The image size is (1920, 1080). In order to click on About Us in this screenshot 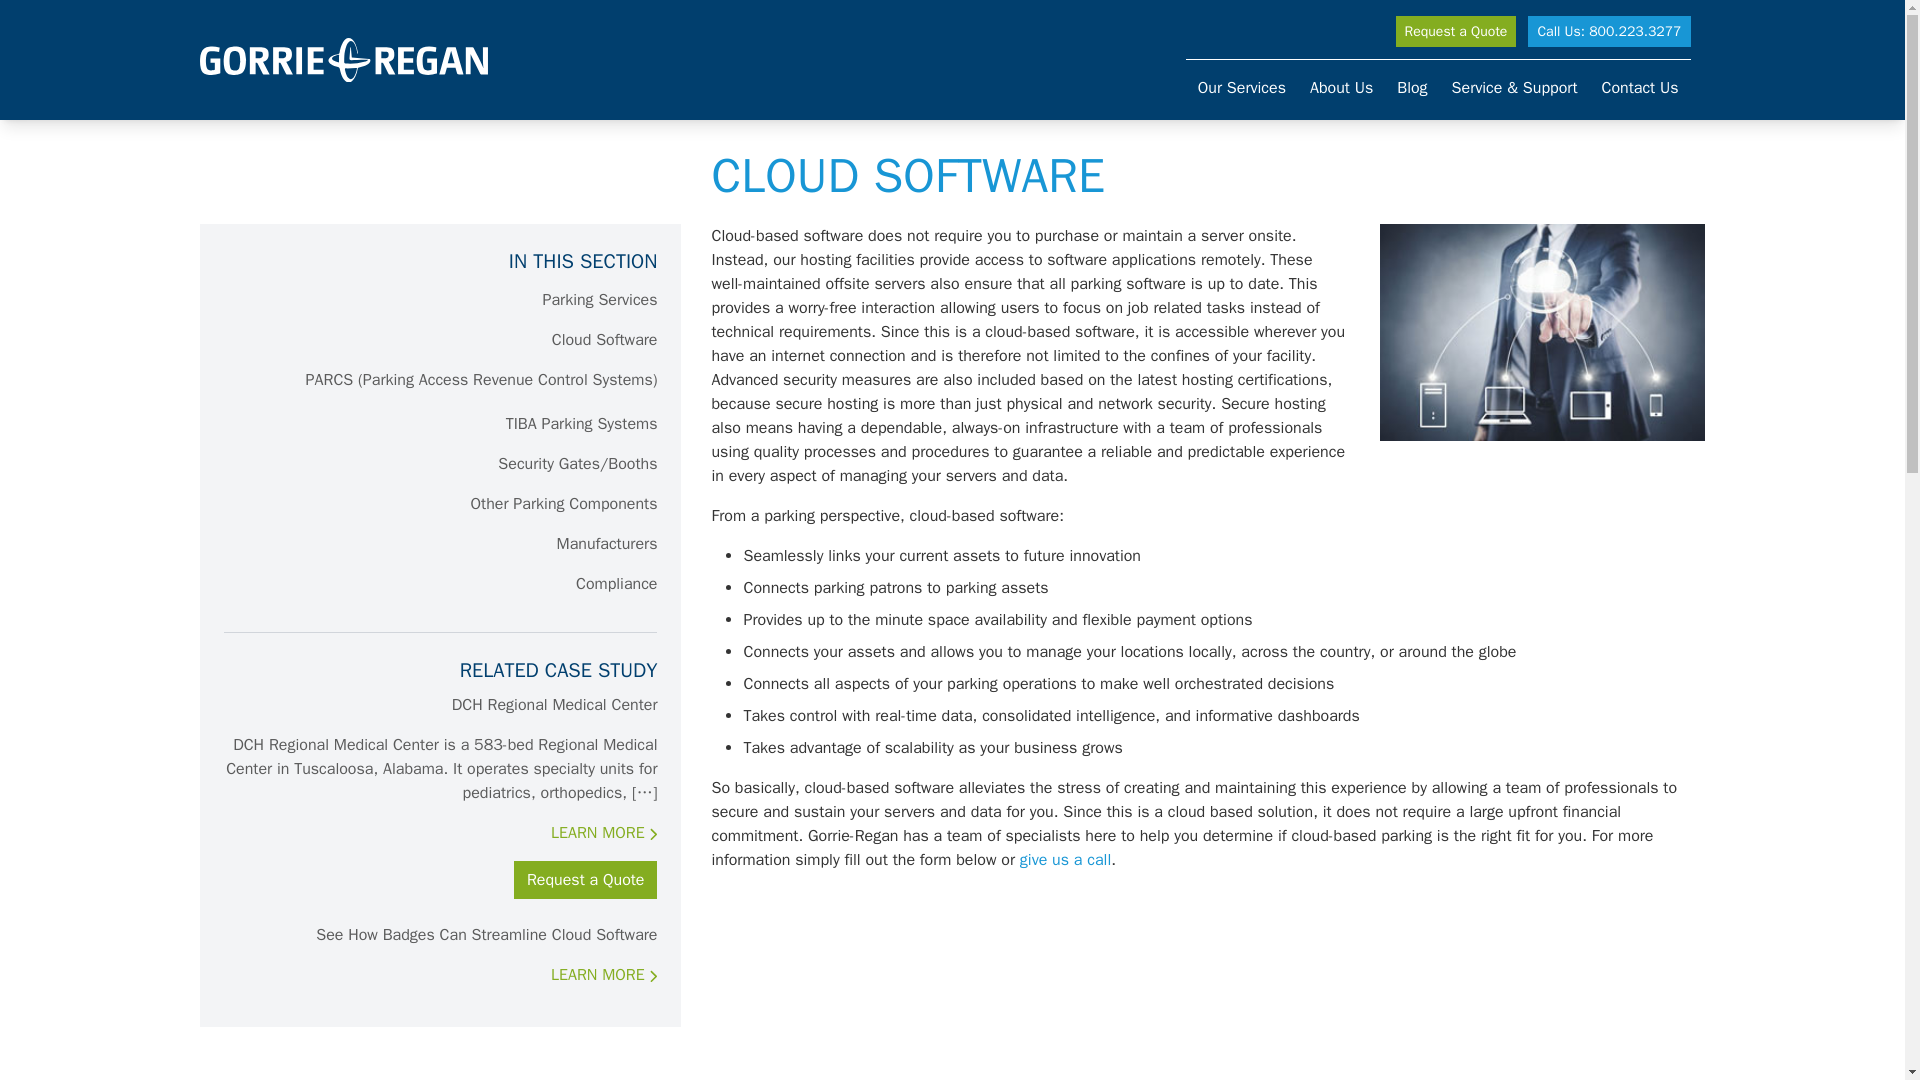, I will do `click(1340, 88)`.